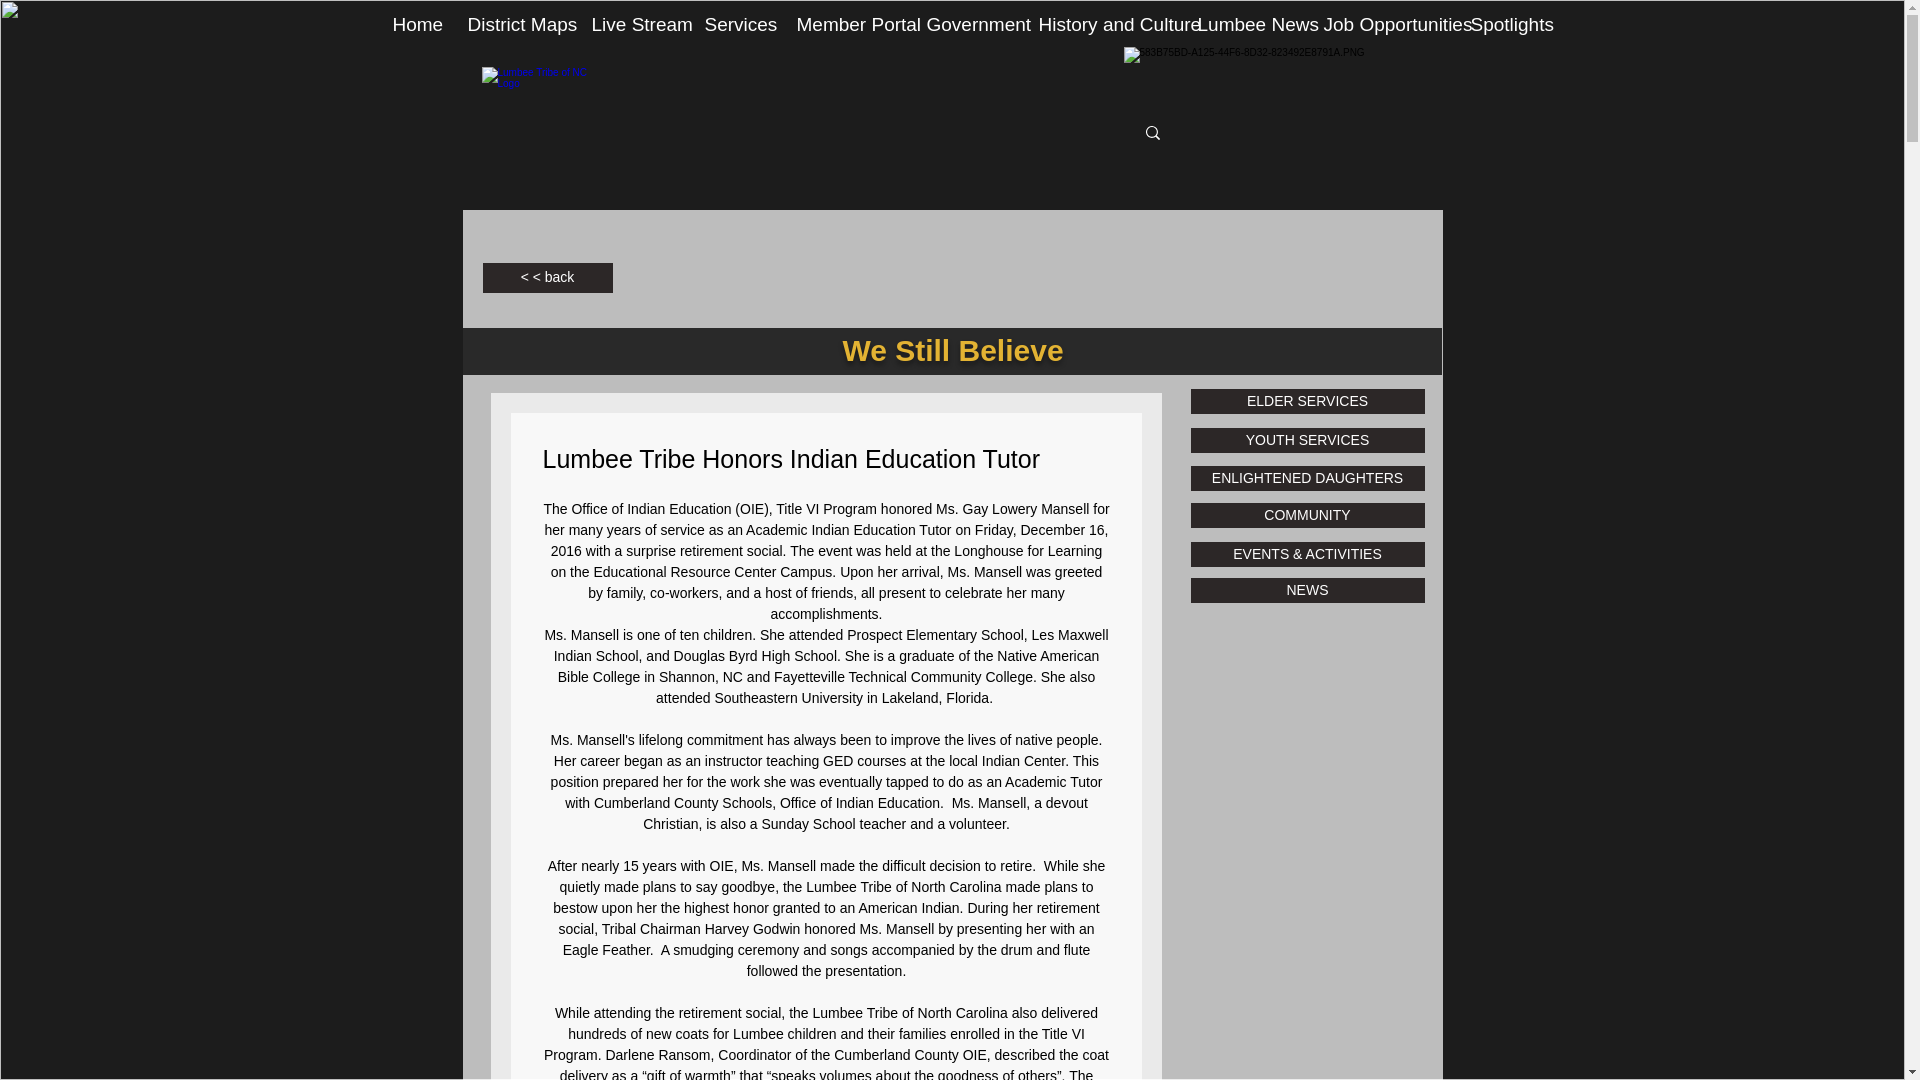 This screenshot has width=1920, height=1080. Describe the element at coordinates (968, 32) in the screenshot. I see `Government` at that location.